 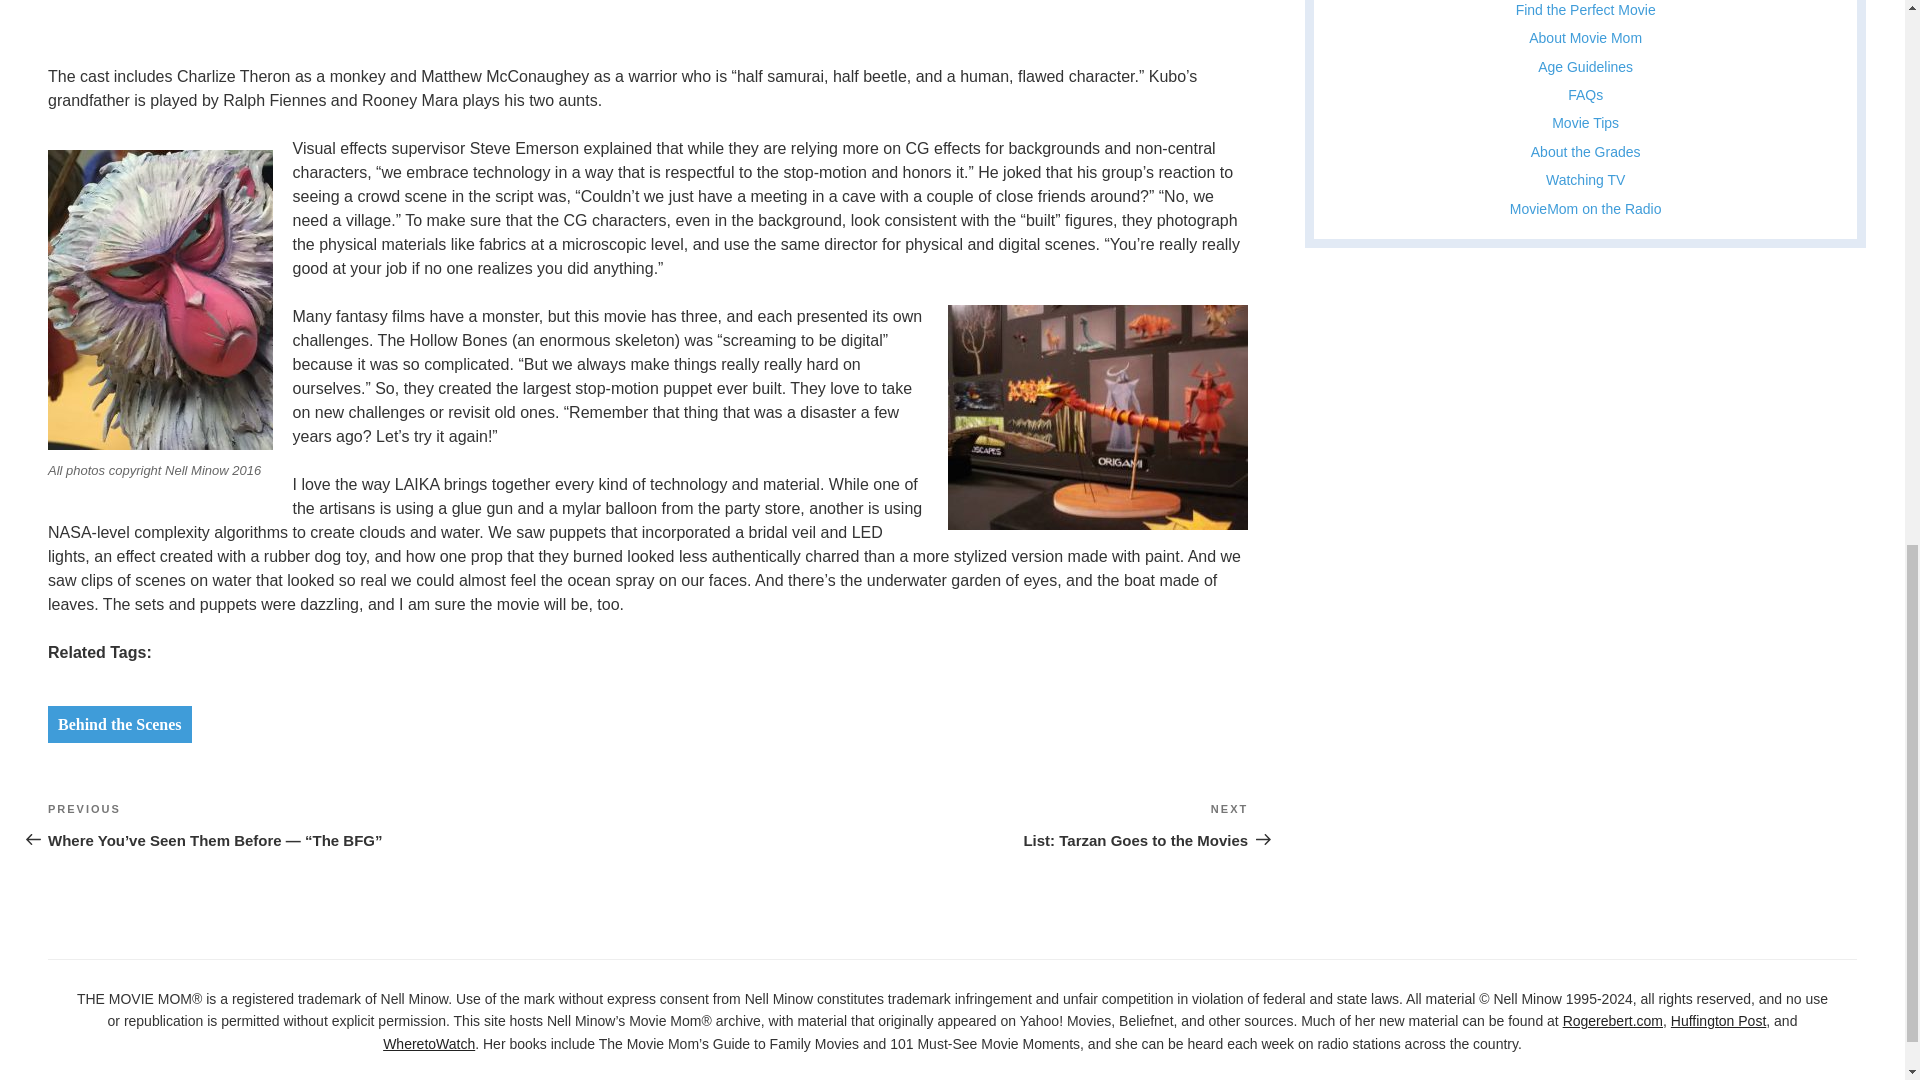 I want to click on Movie Tips, so click(x=310, y=4).